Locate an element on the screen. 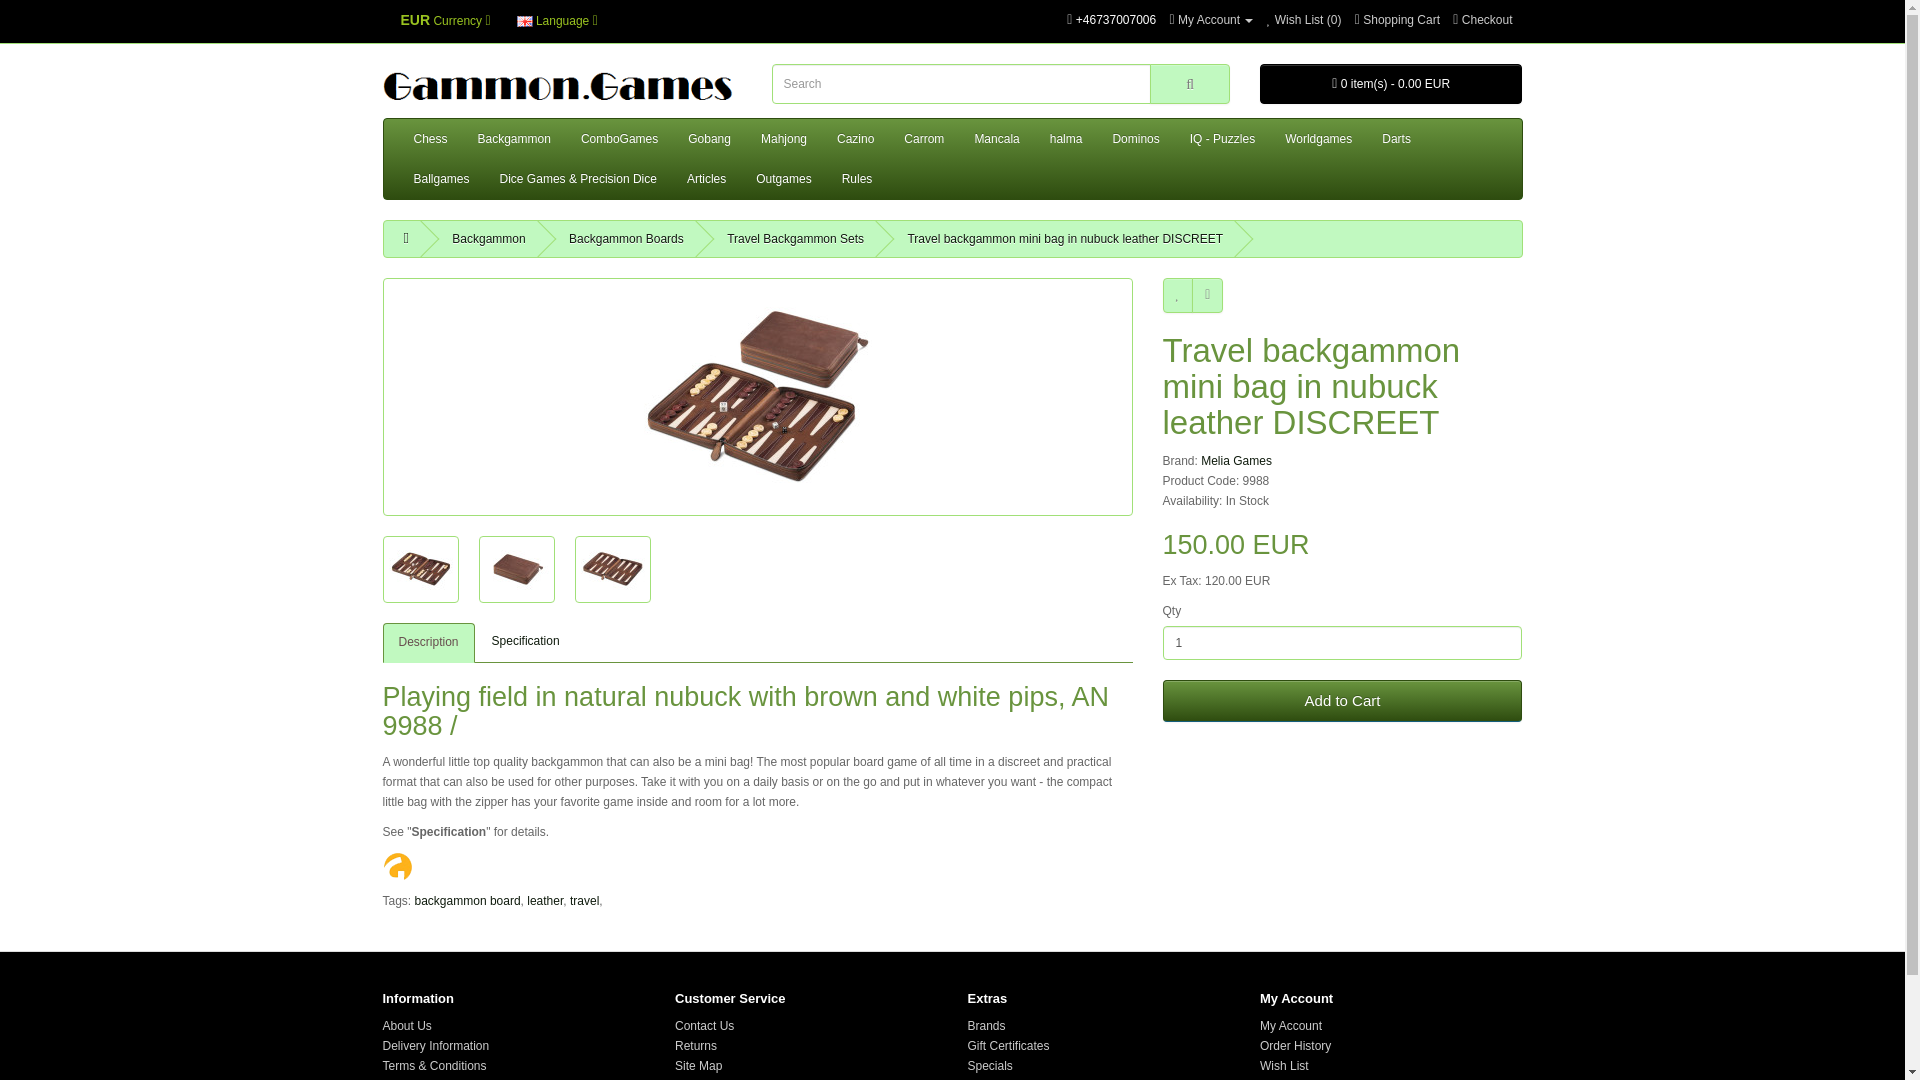 The height and width of the screenshot is (1080, 1920). Mahjong is located at coordinates (784, 138).